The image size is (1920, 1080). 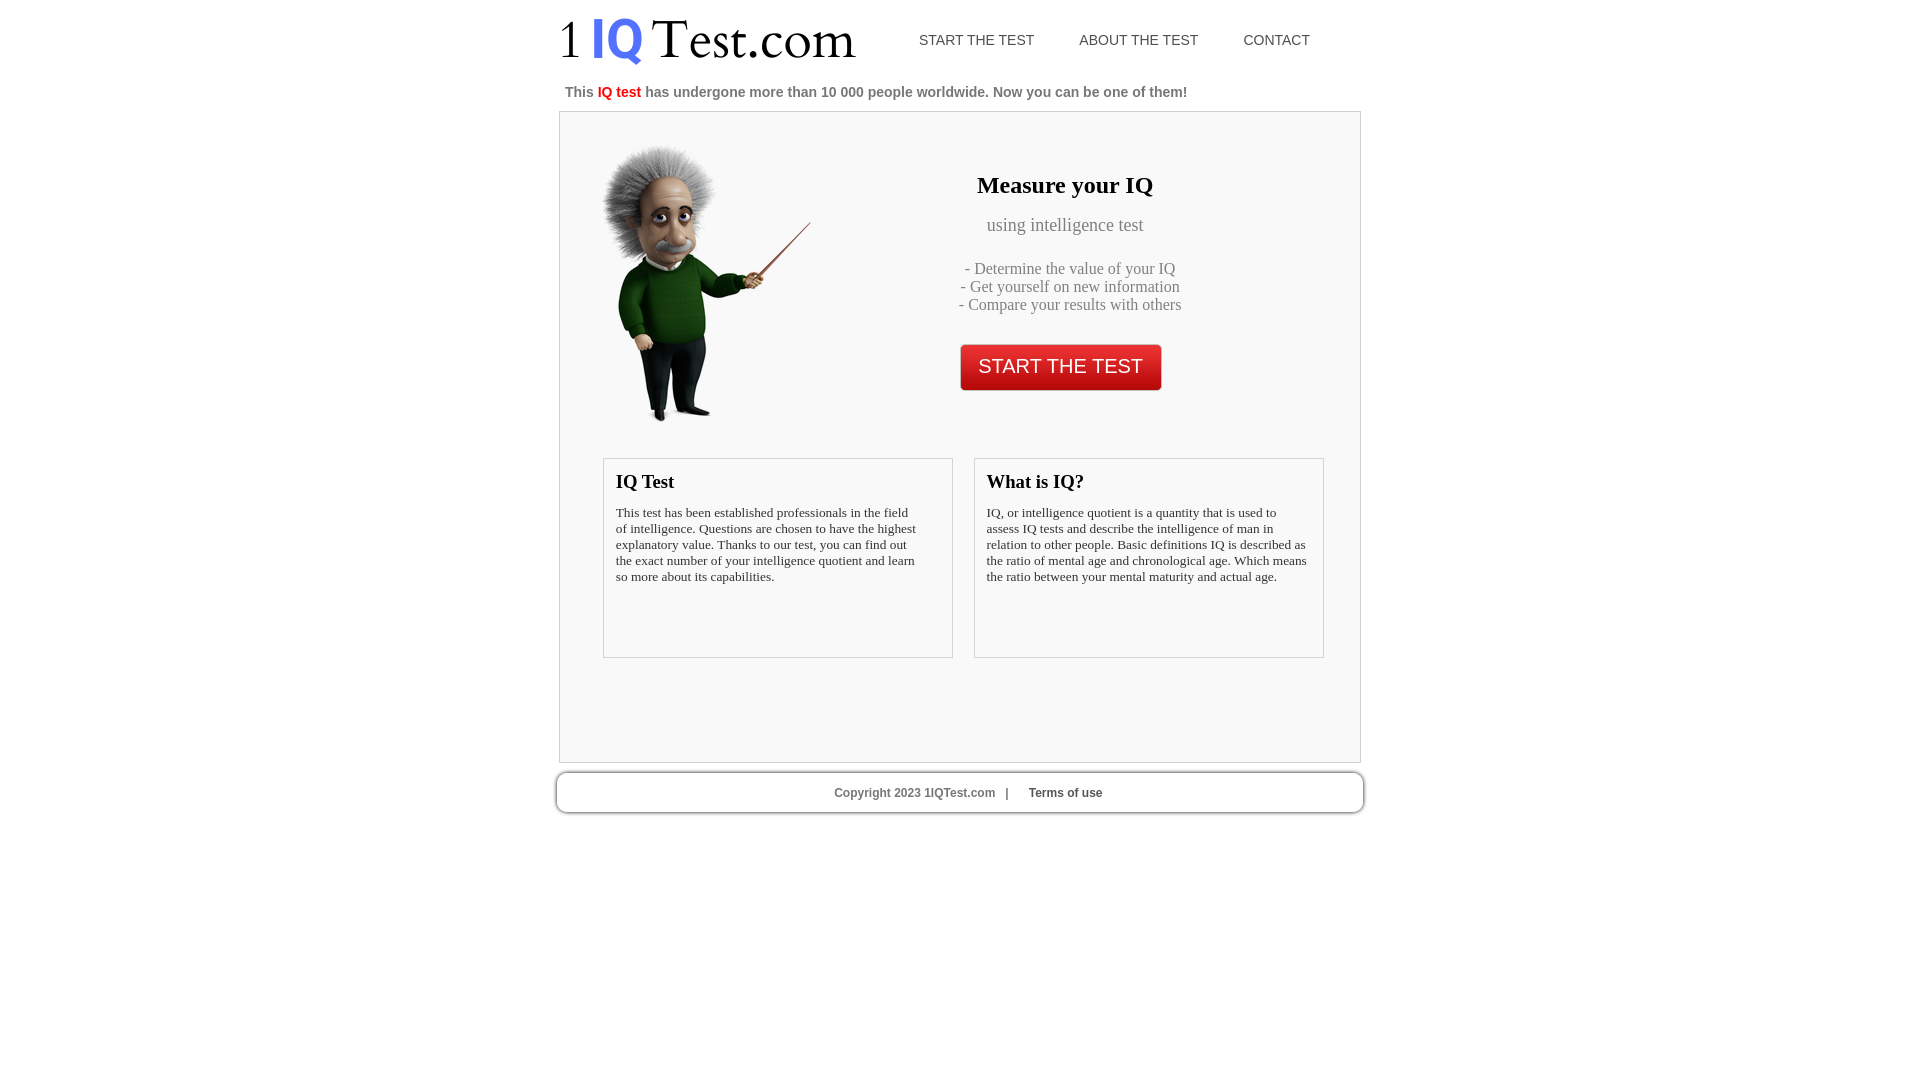 I want to click on Terms of use, so click(x=1061, y=793).